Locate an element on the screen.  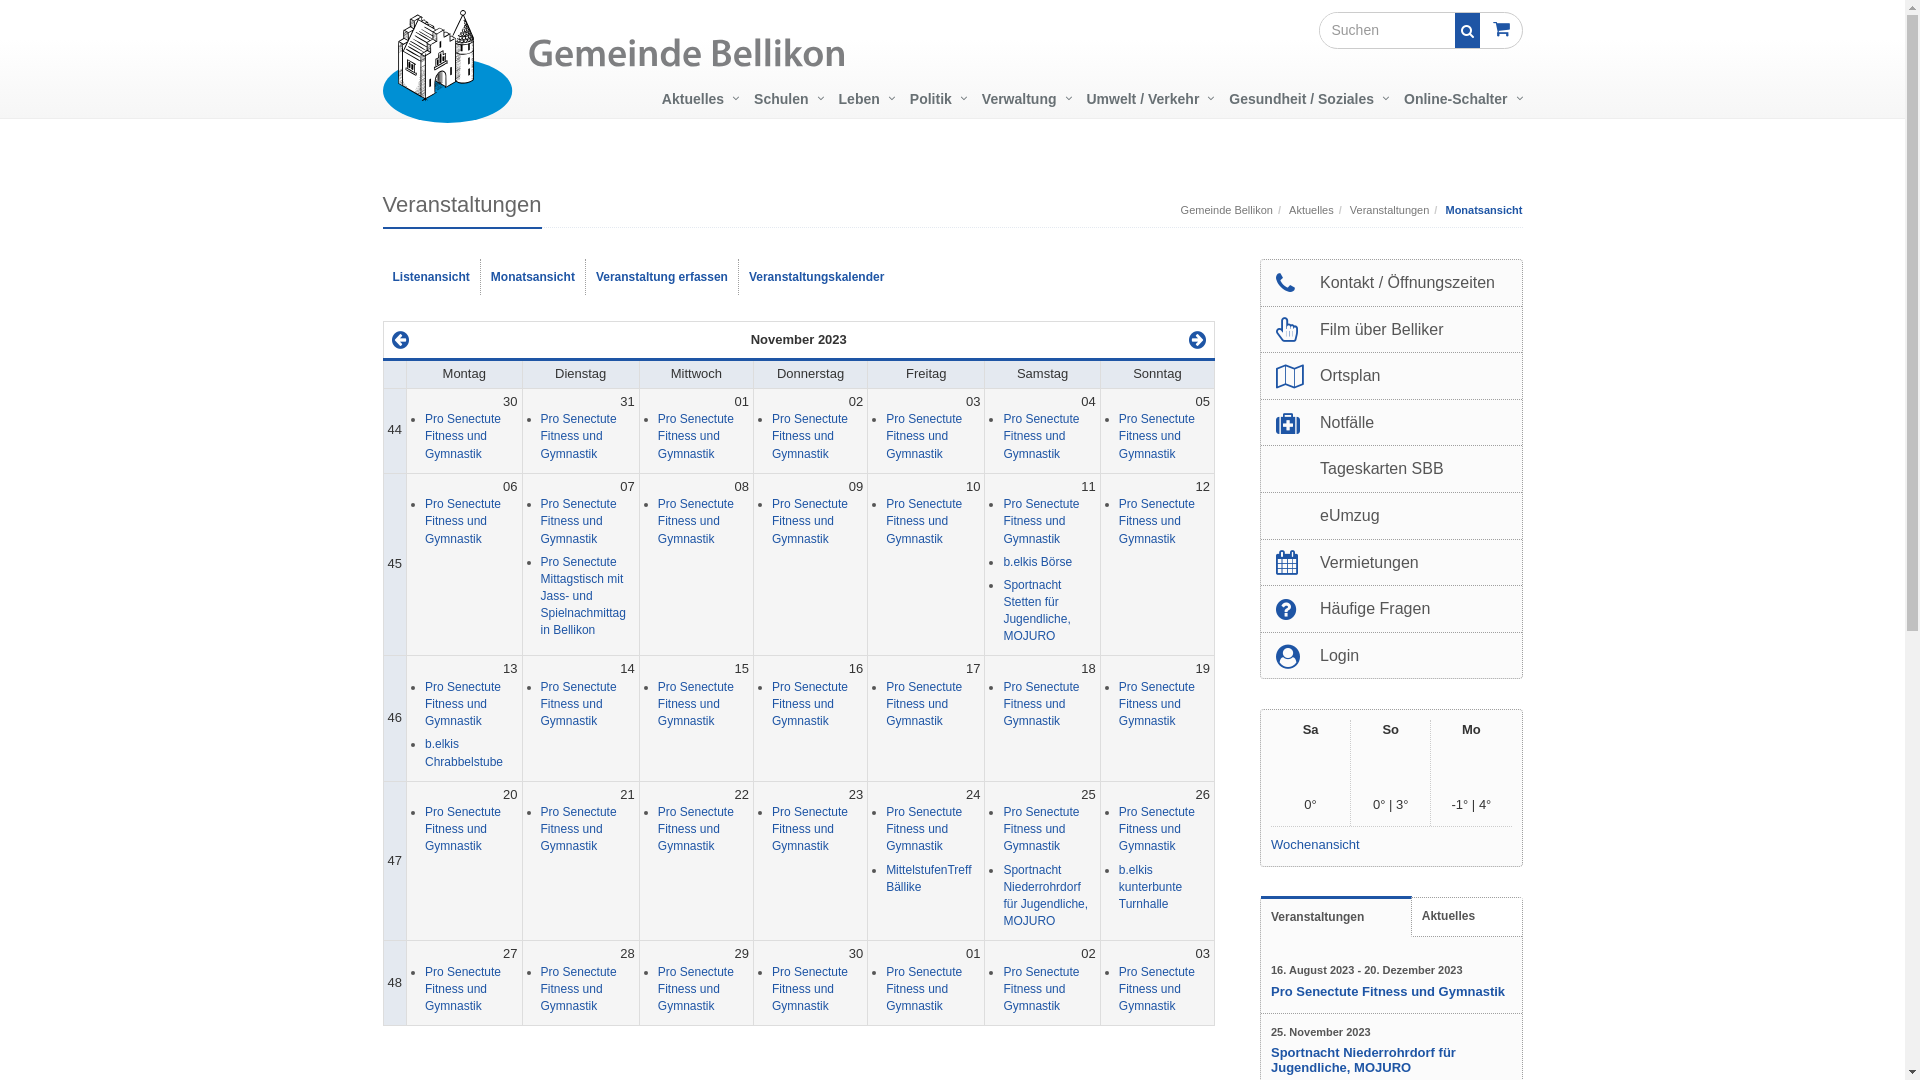
Pro Senectute Fitness und Gymnastik is located at coordinates (463, 989).